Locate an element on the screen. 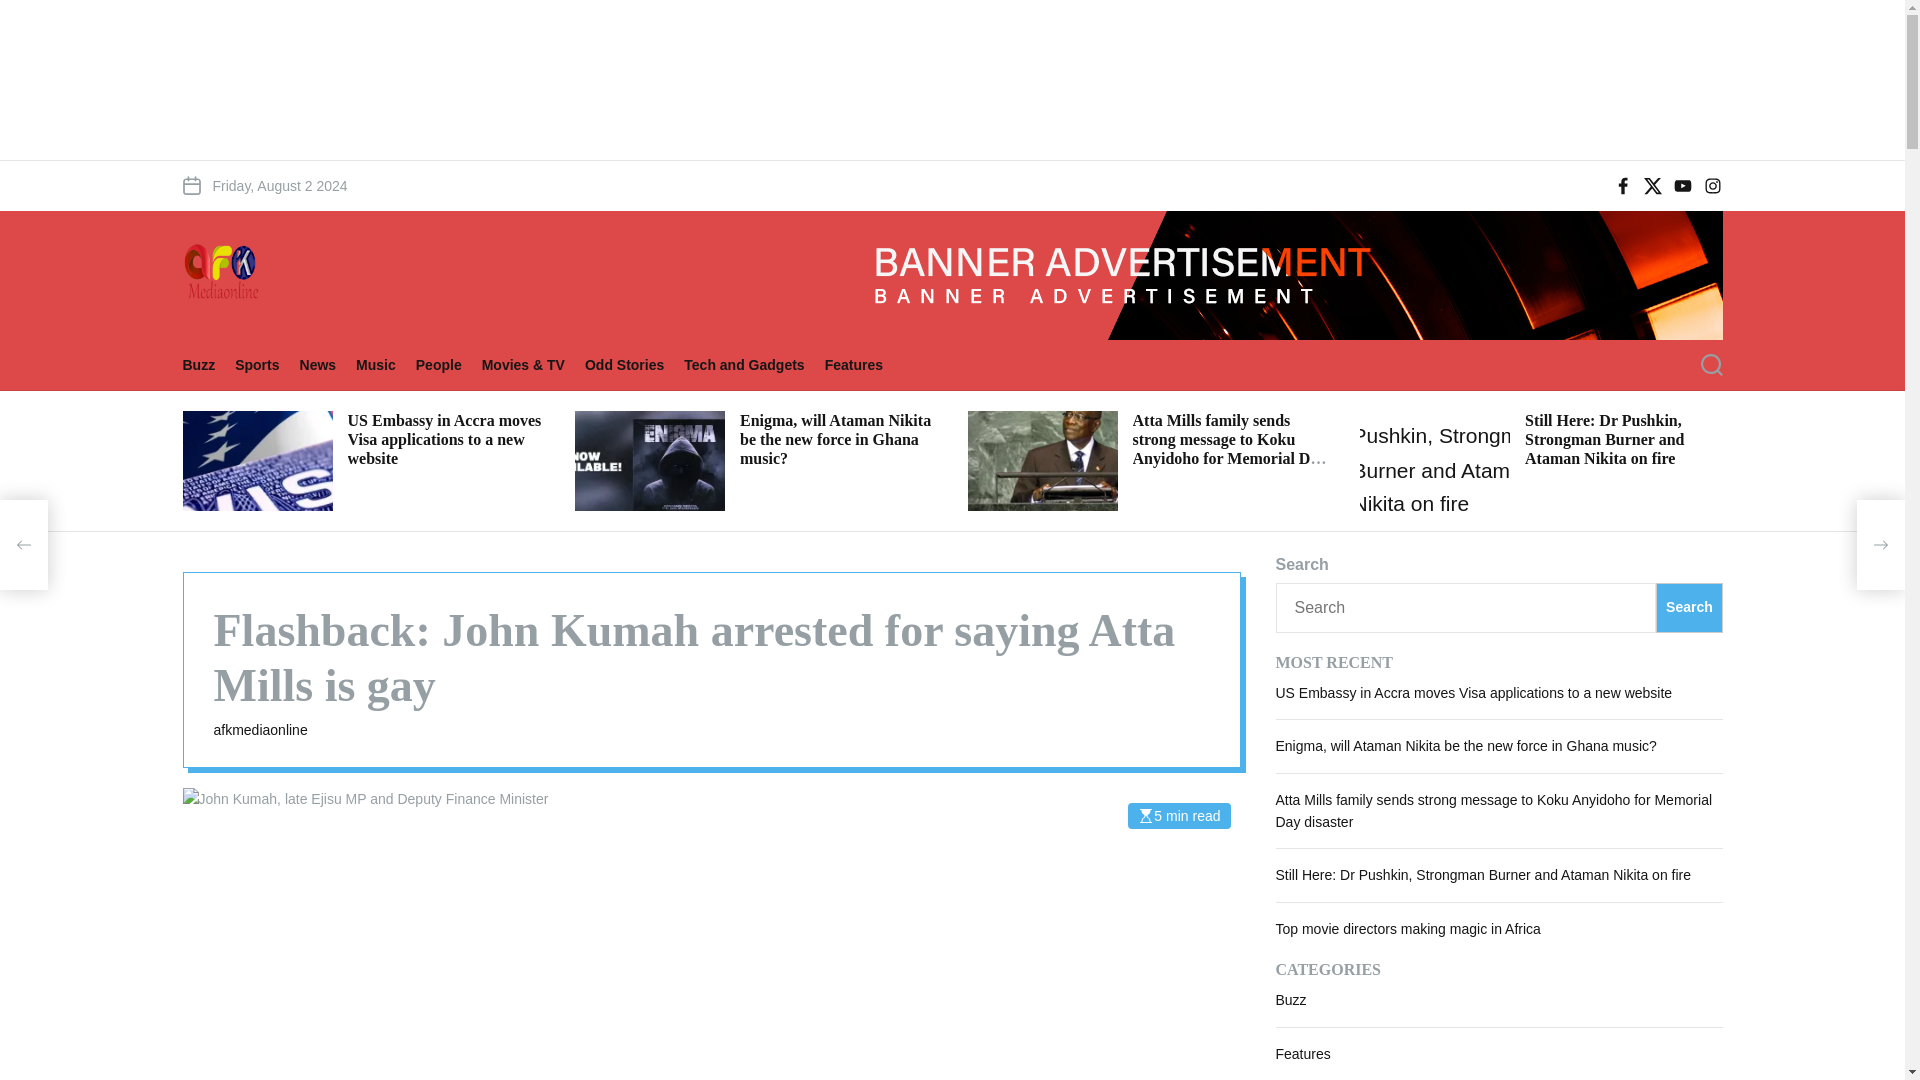 The width and height of the screenshot is (1920, 1080). Youtube is located at coordinates (1682, 186).